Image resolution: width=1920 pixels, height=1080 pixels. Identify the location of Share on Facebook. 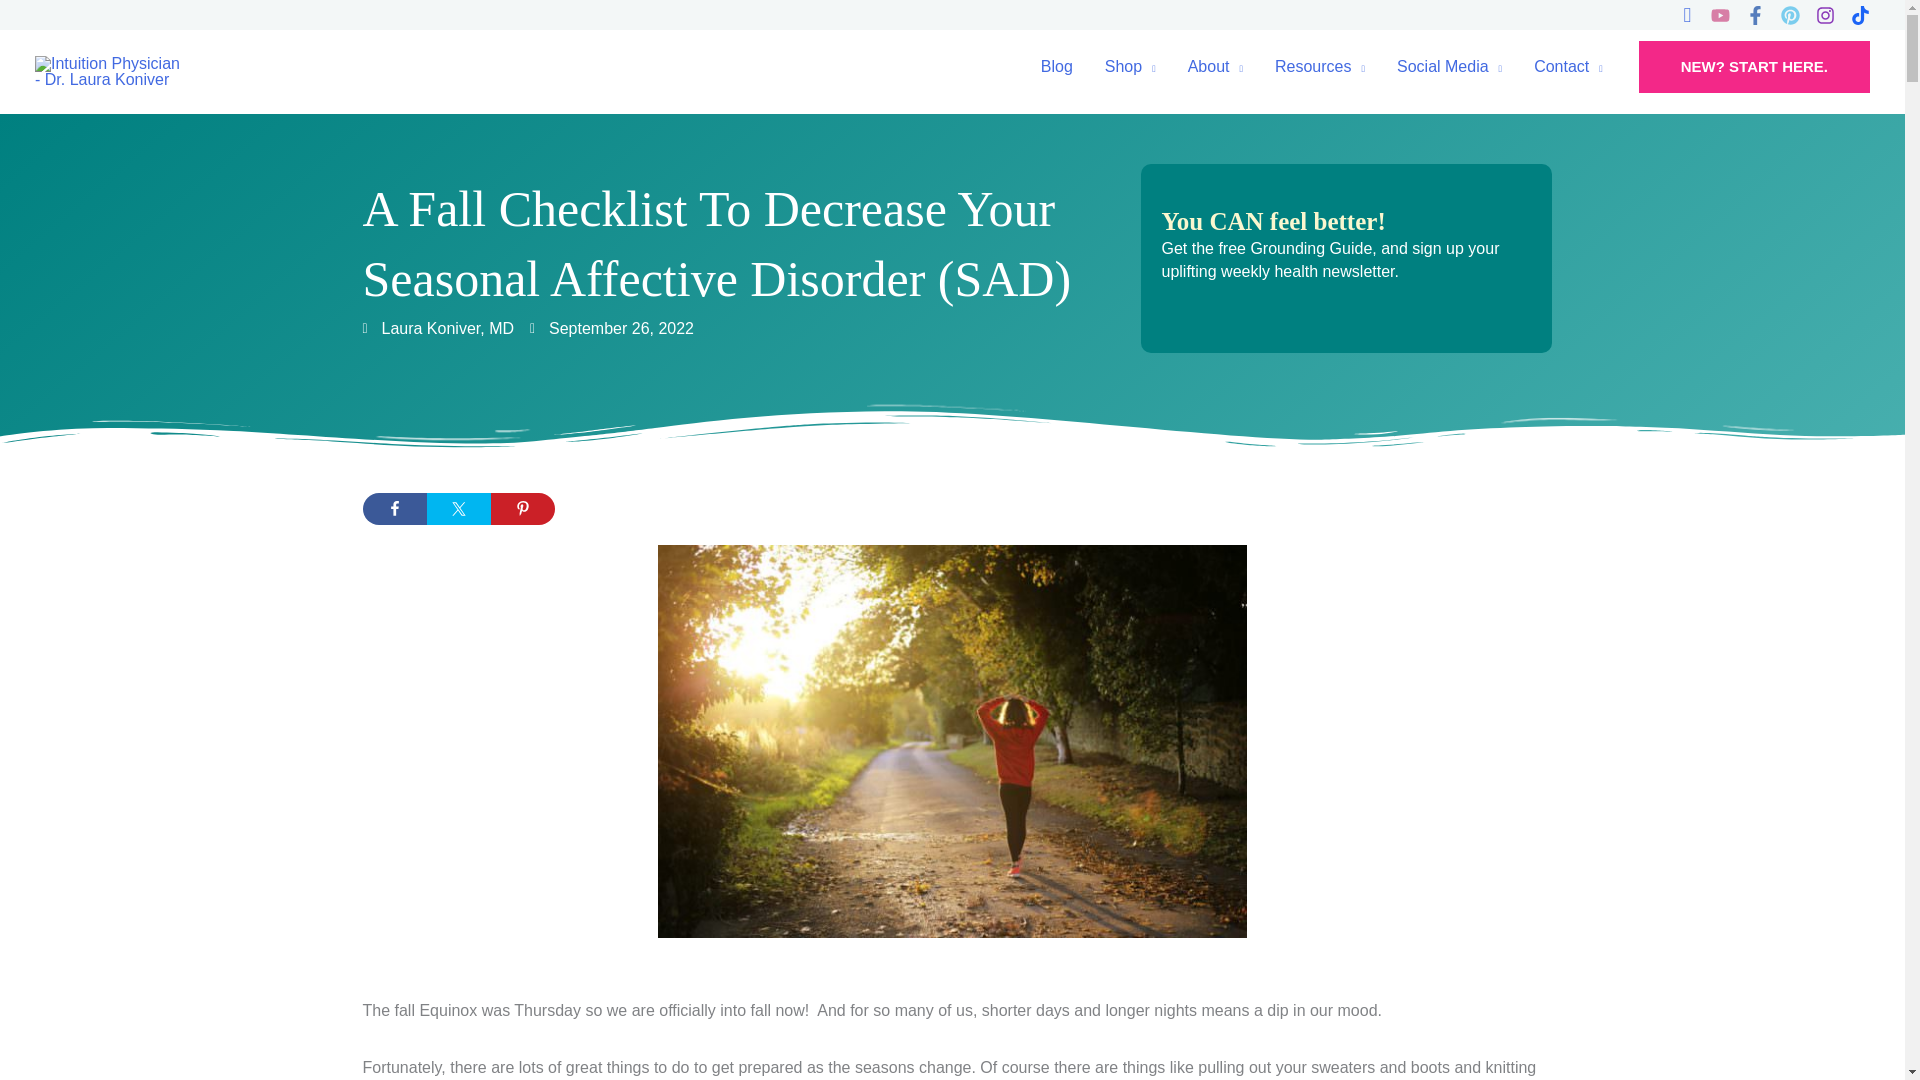
(394, 508).